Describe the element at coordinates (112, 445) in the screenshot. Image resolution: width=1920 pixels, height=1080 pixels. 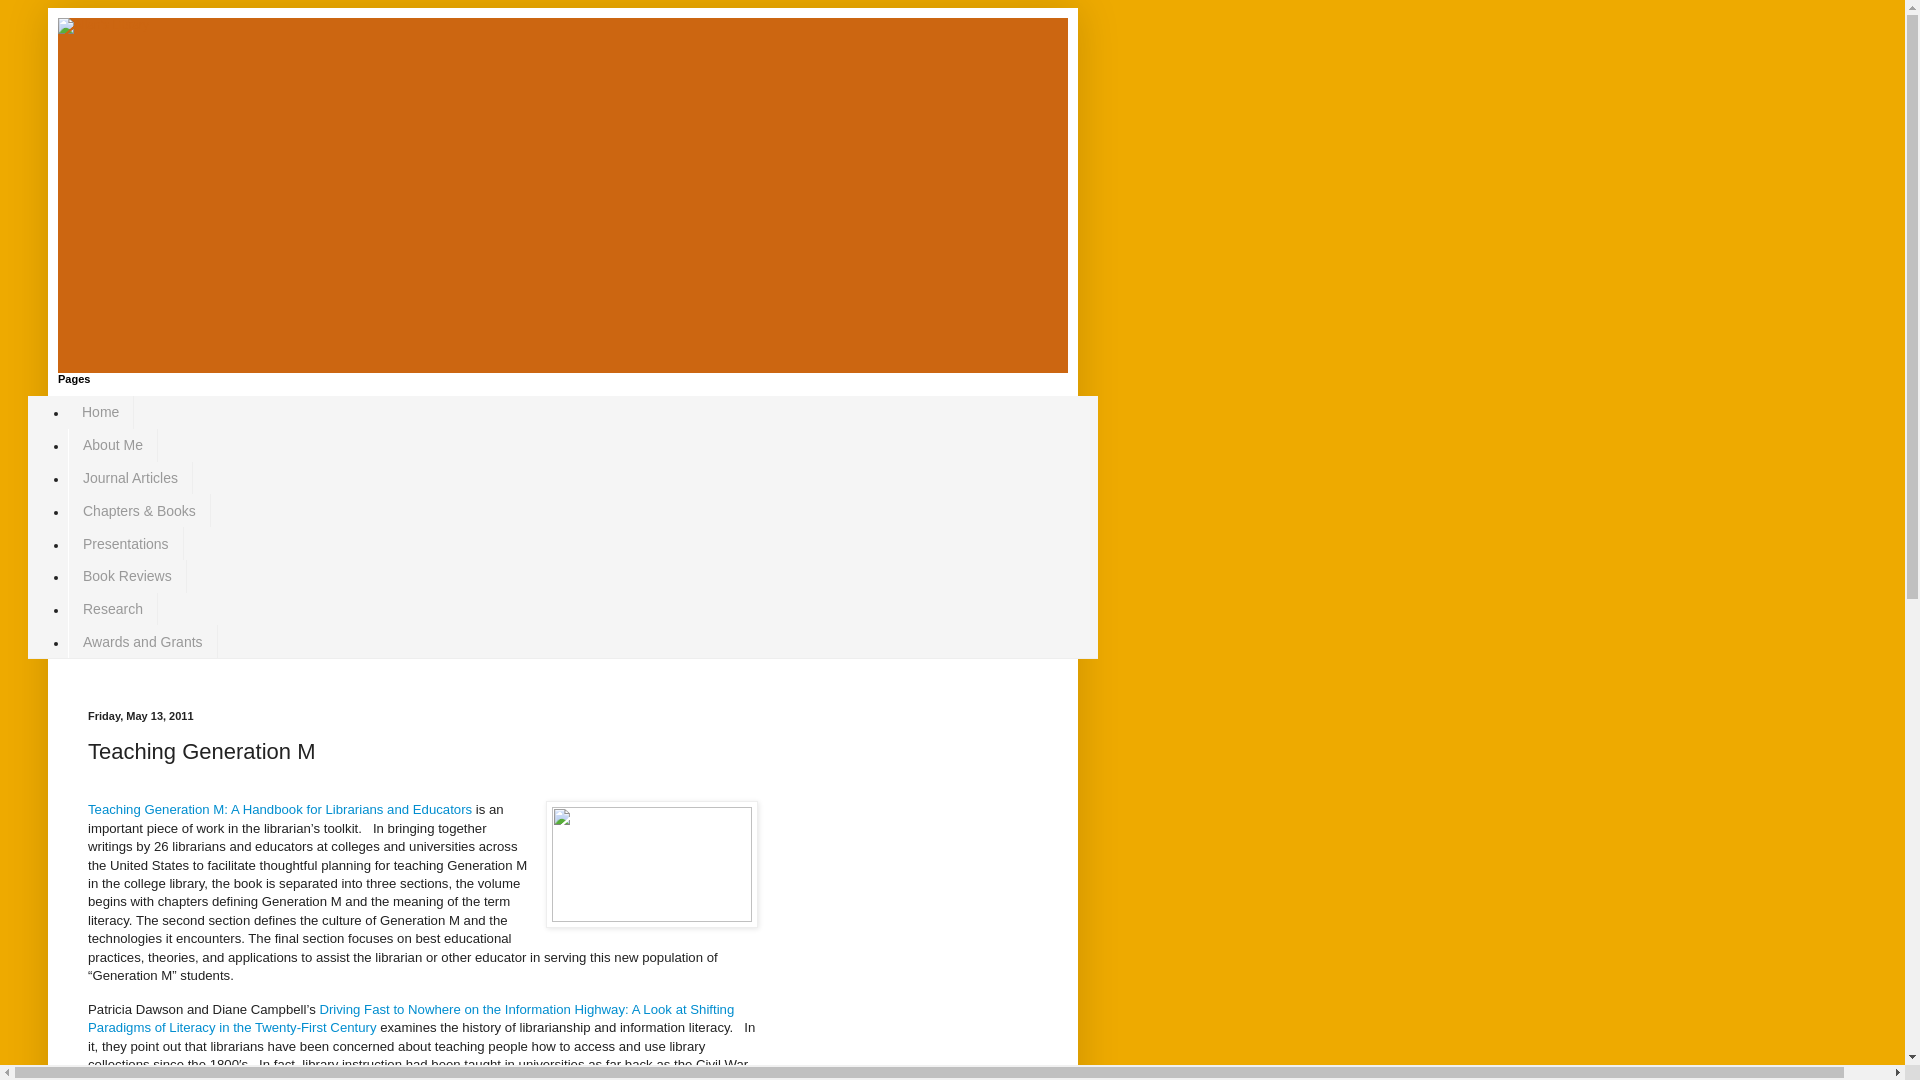
I see `About Me` at that location.